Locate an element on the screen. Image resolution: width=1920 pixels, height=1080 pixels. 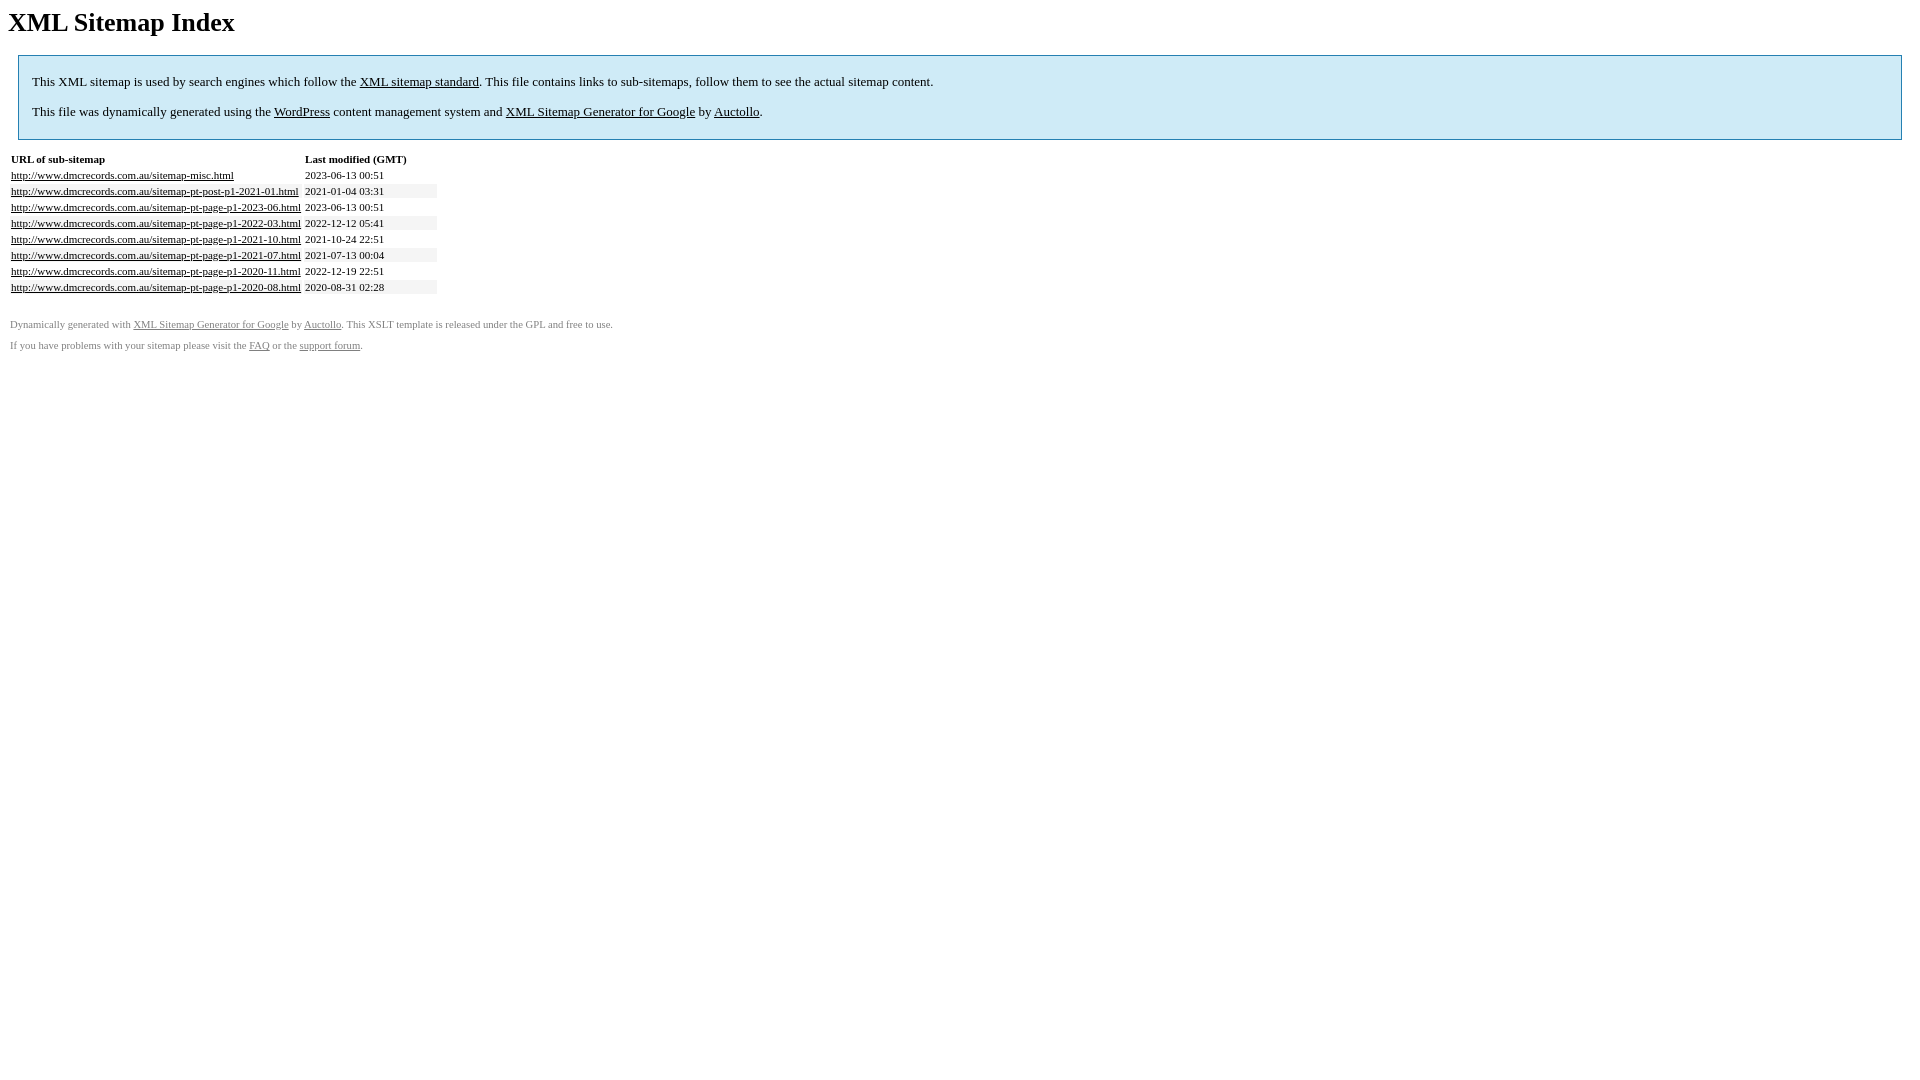
WordPress is located at coordinates (302, 112).